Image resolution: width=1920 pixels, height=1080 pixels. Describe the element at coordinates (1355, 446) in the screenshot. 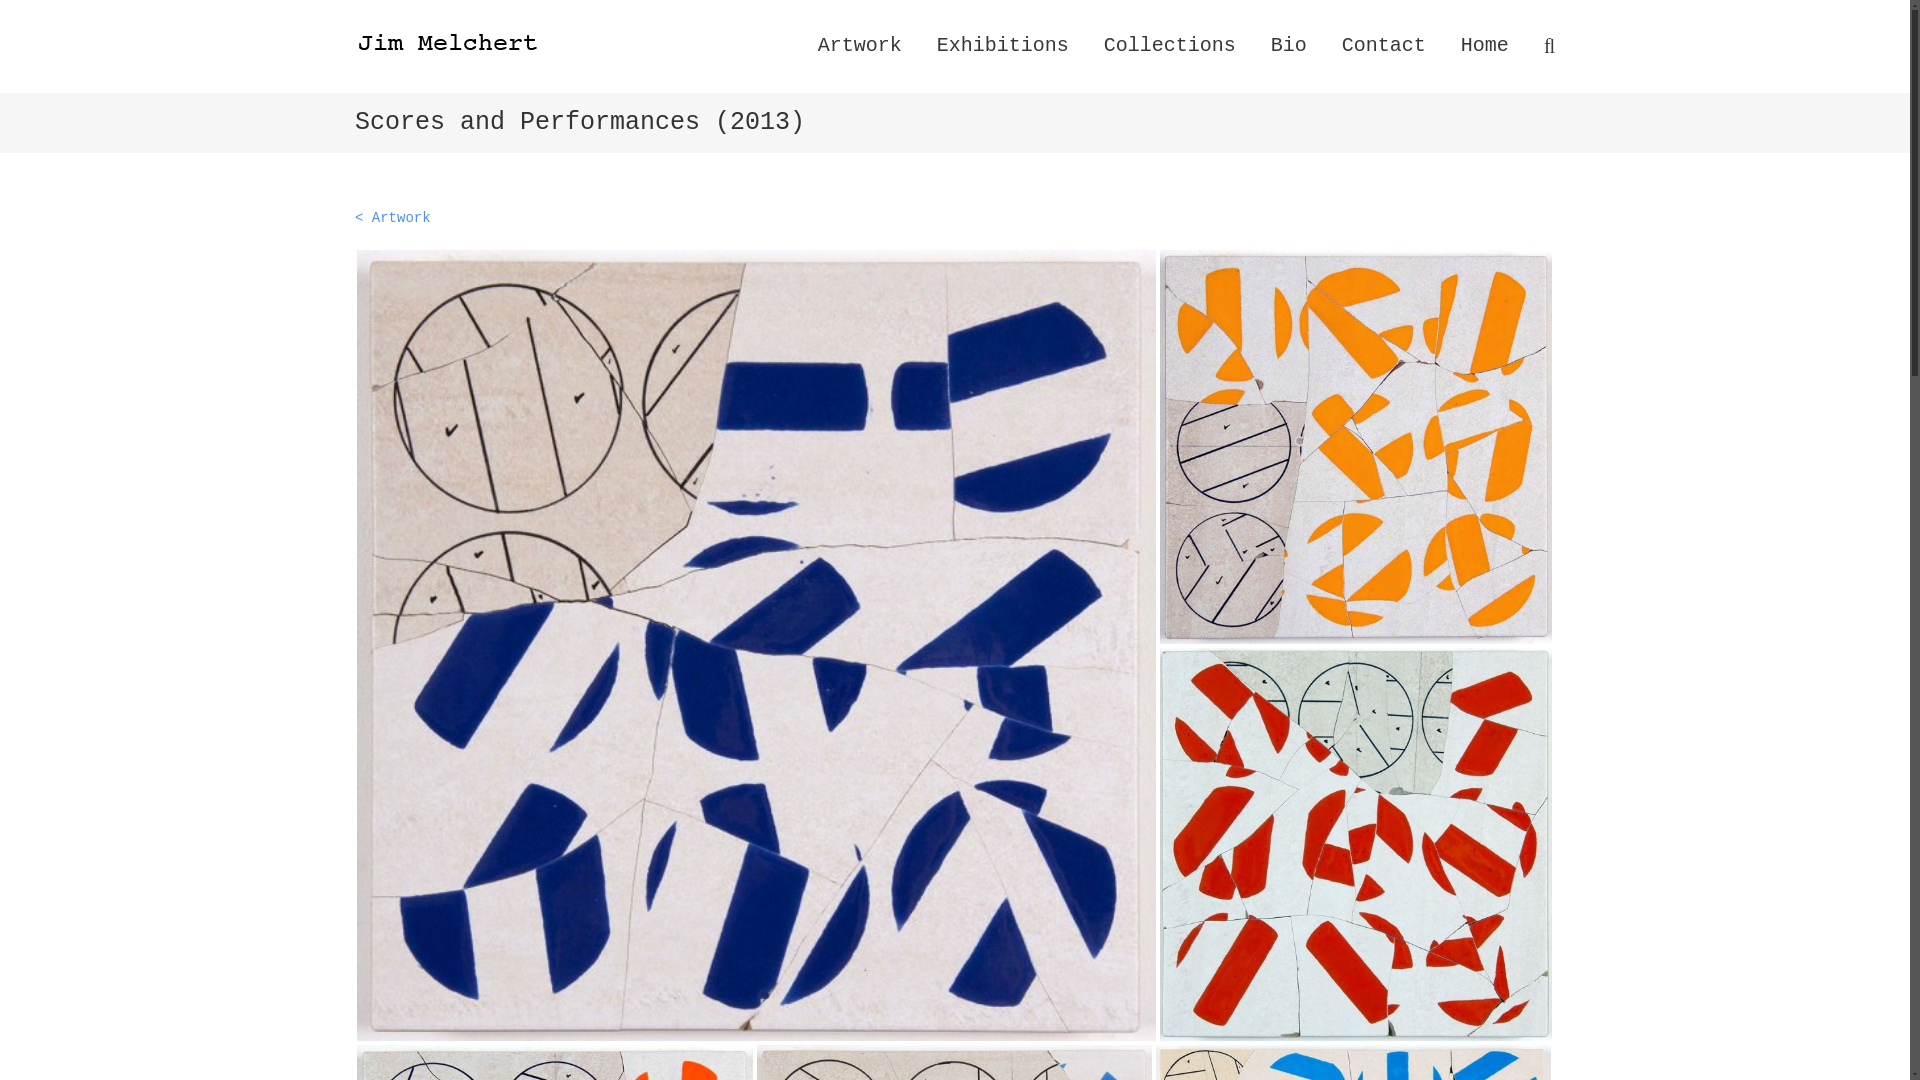

I see `12 x 12 inches` at that location.